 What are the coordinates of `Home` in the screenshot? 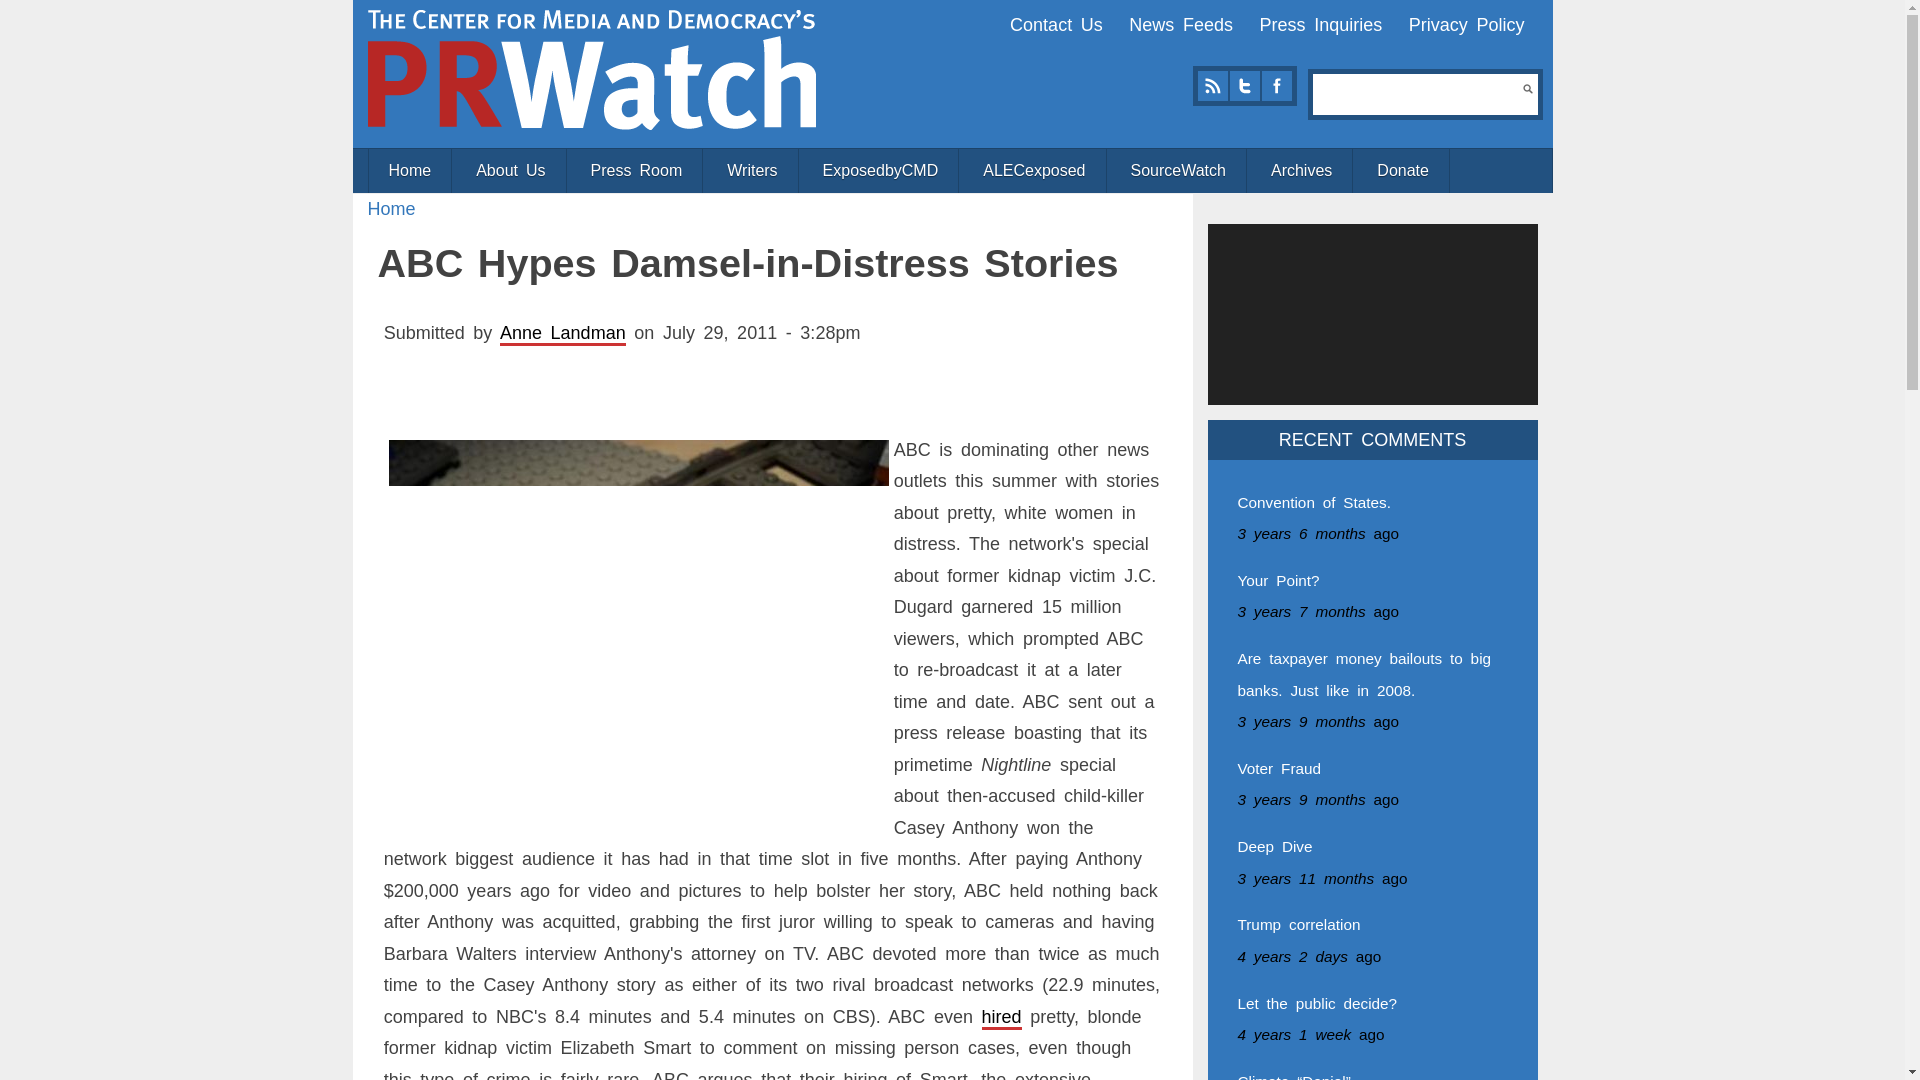 It's located at (592, 69).